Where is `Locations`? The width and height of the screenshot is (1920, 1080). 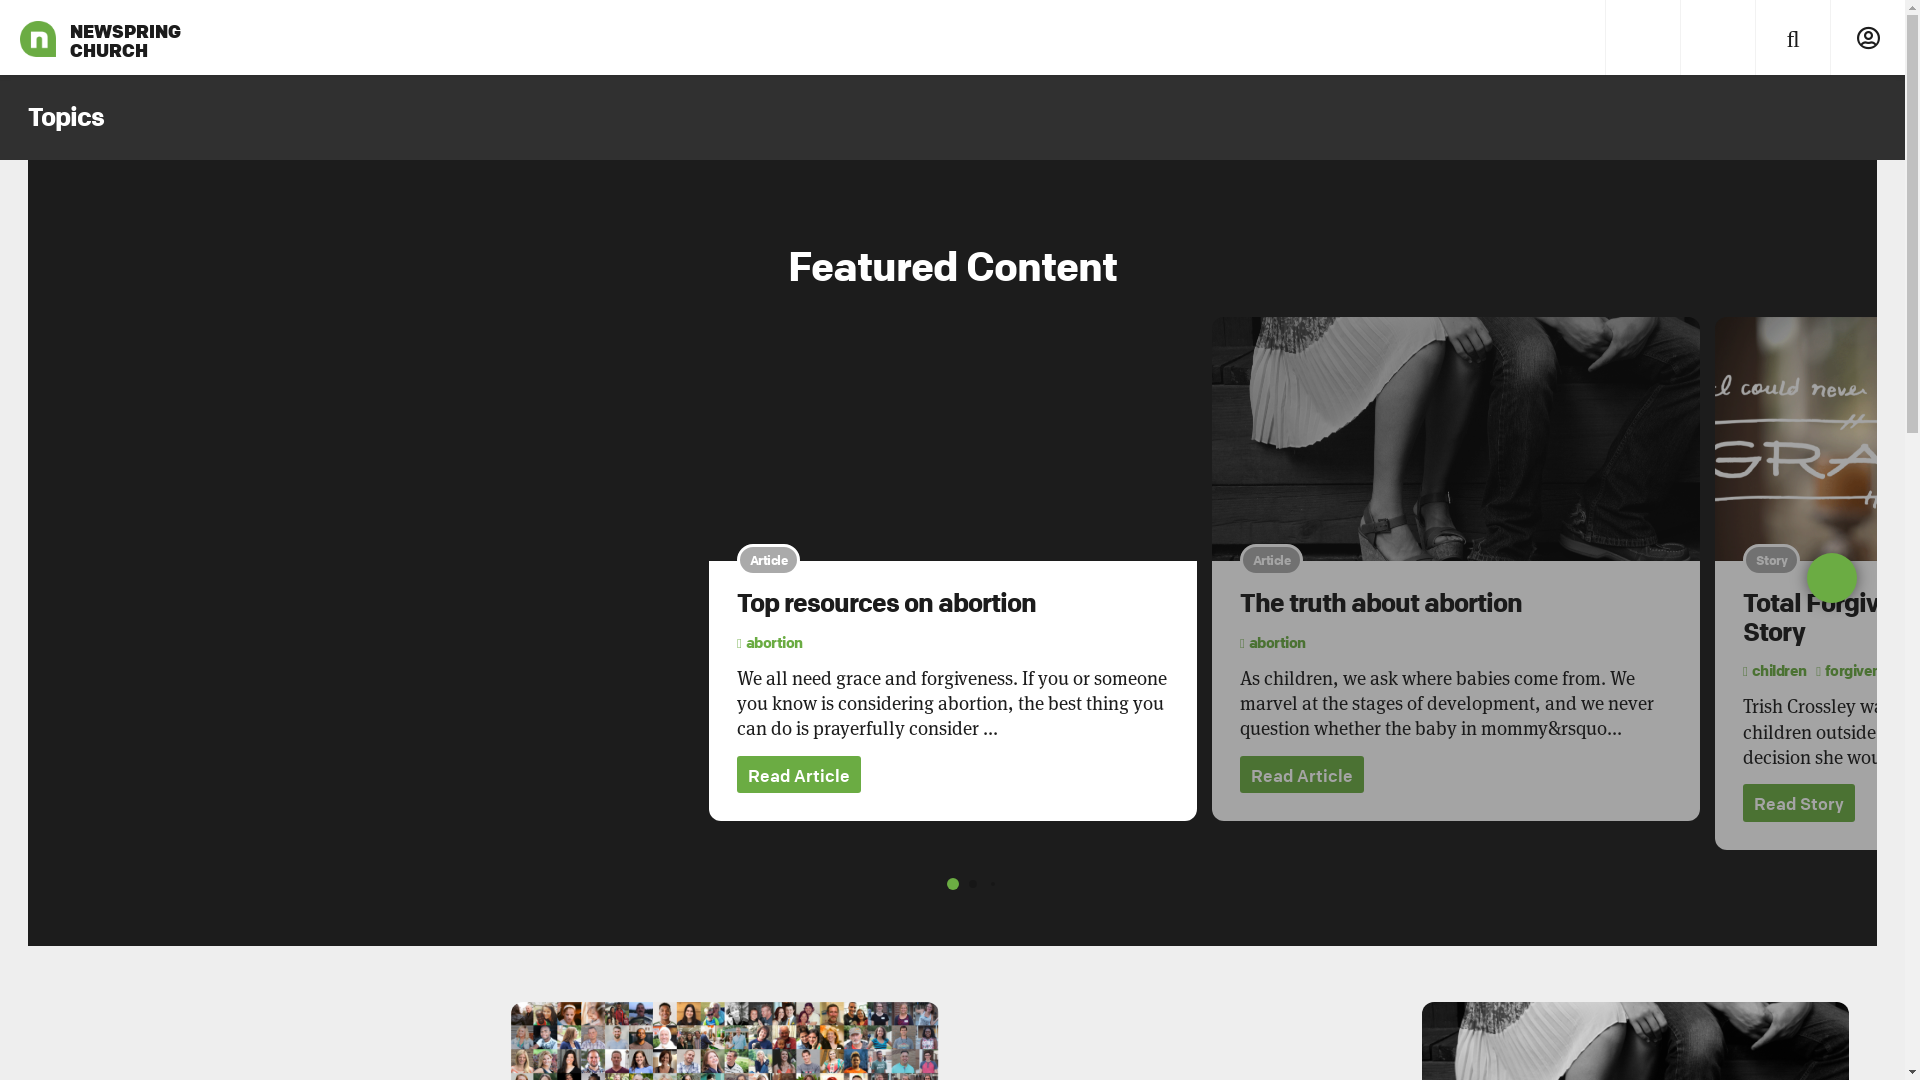 Locations is located at coordinates (1718, 38).